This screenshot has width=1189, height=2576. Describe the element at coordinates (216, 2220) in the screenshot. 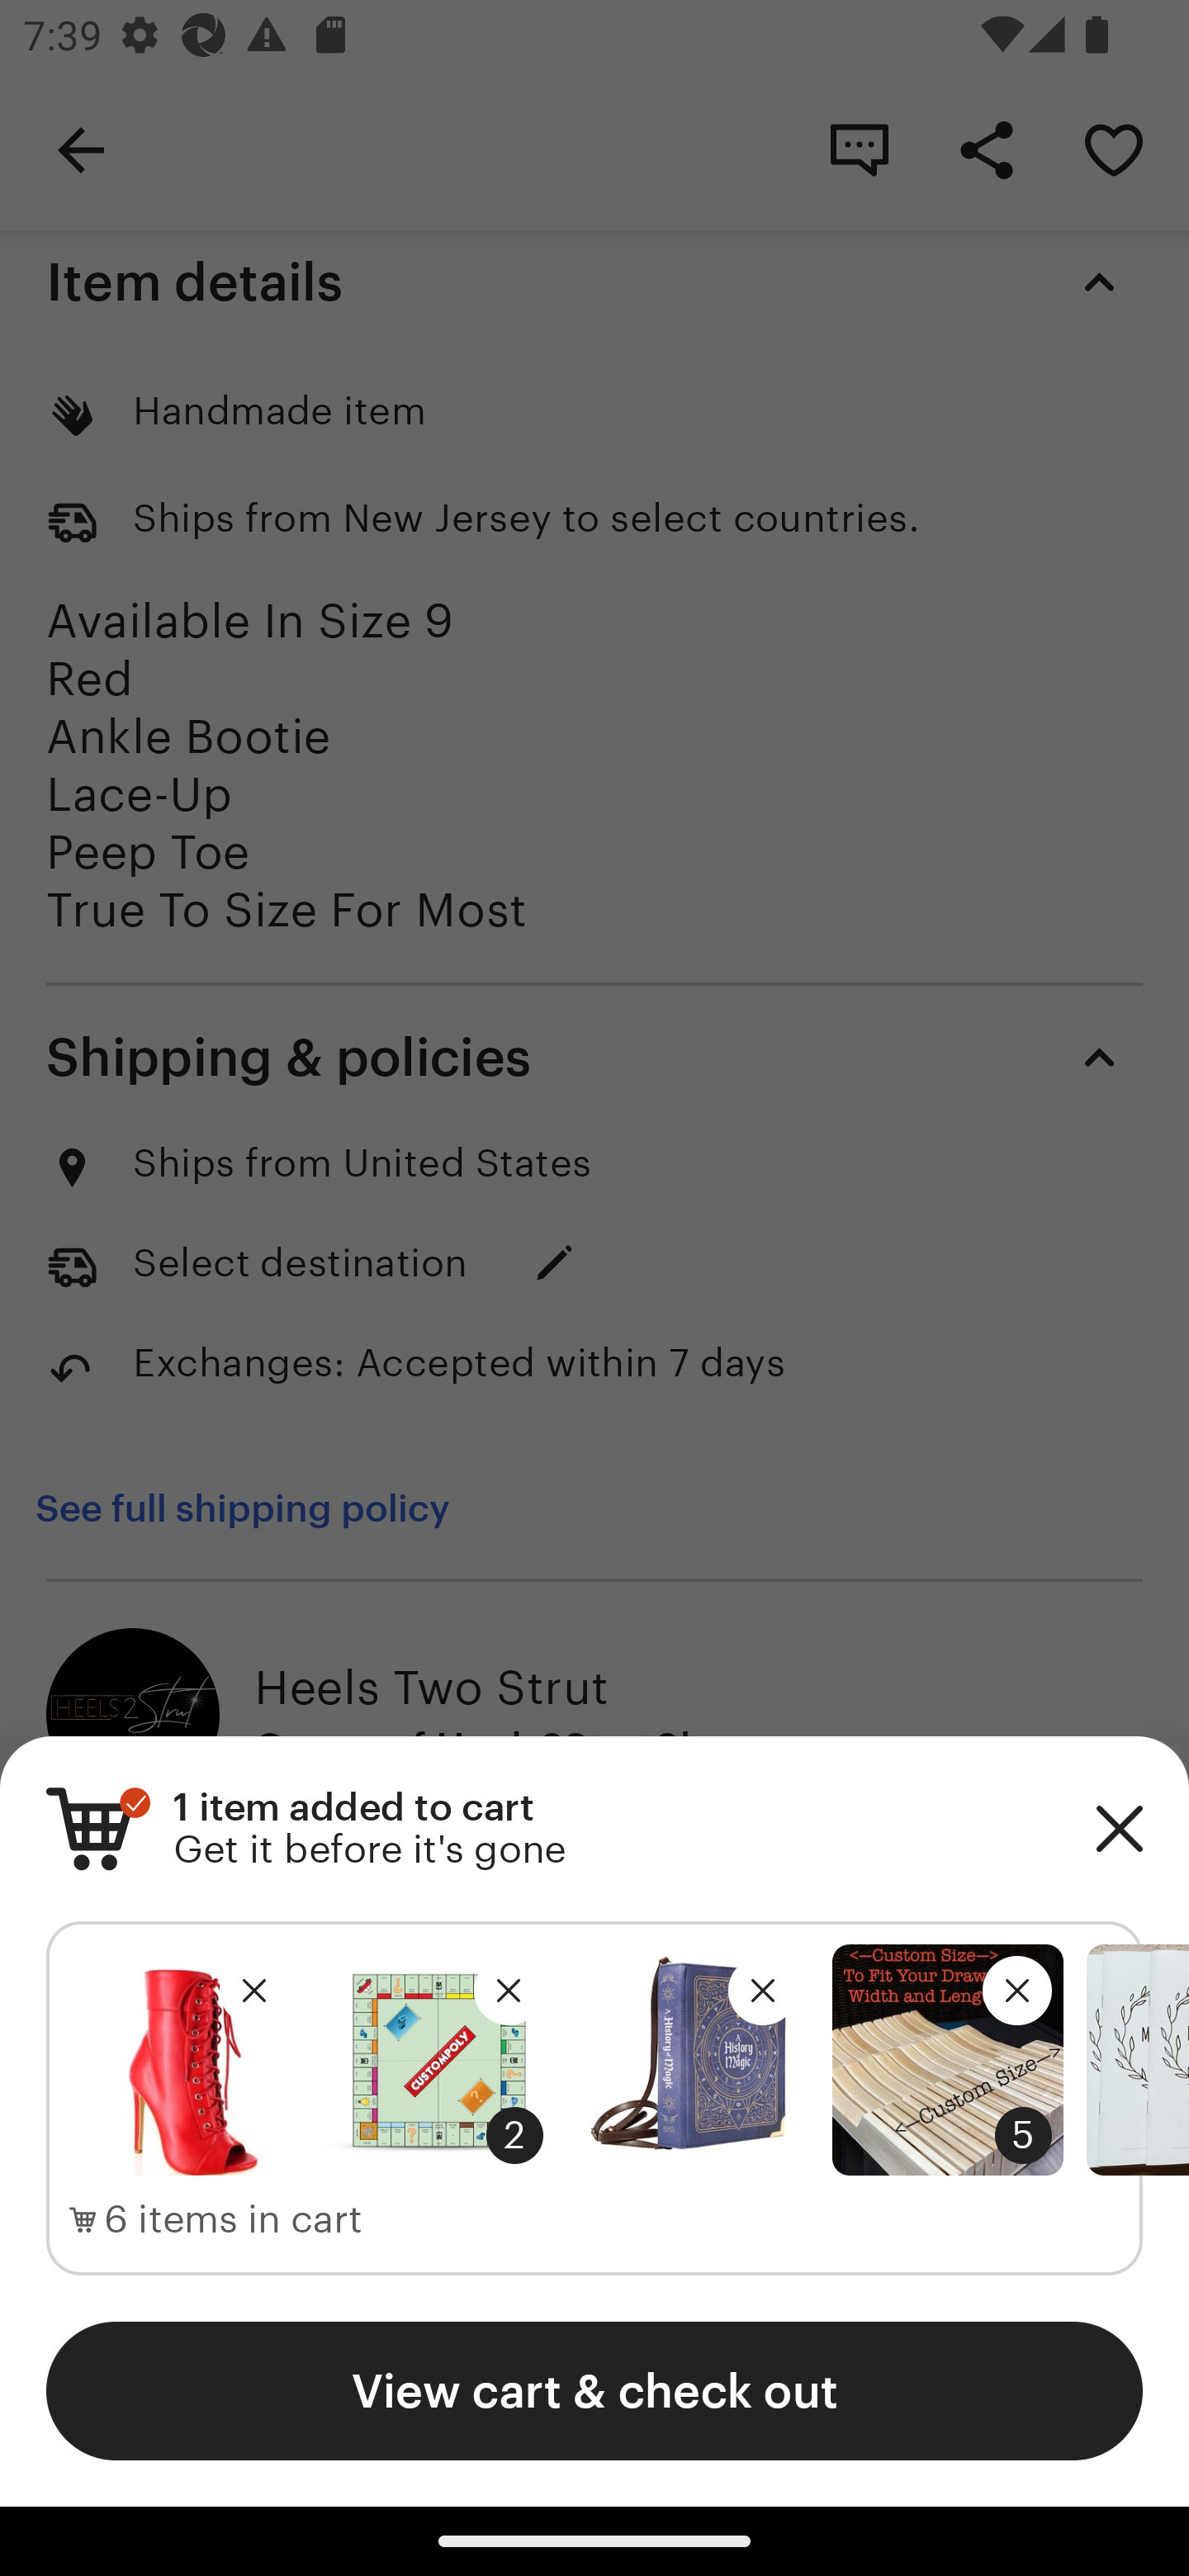

I see `6 items in cart` at that location.